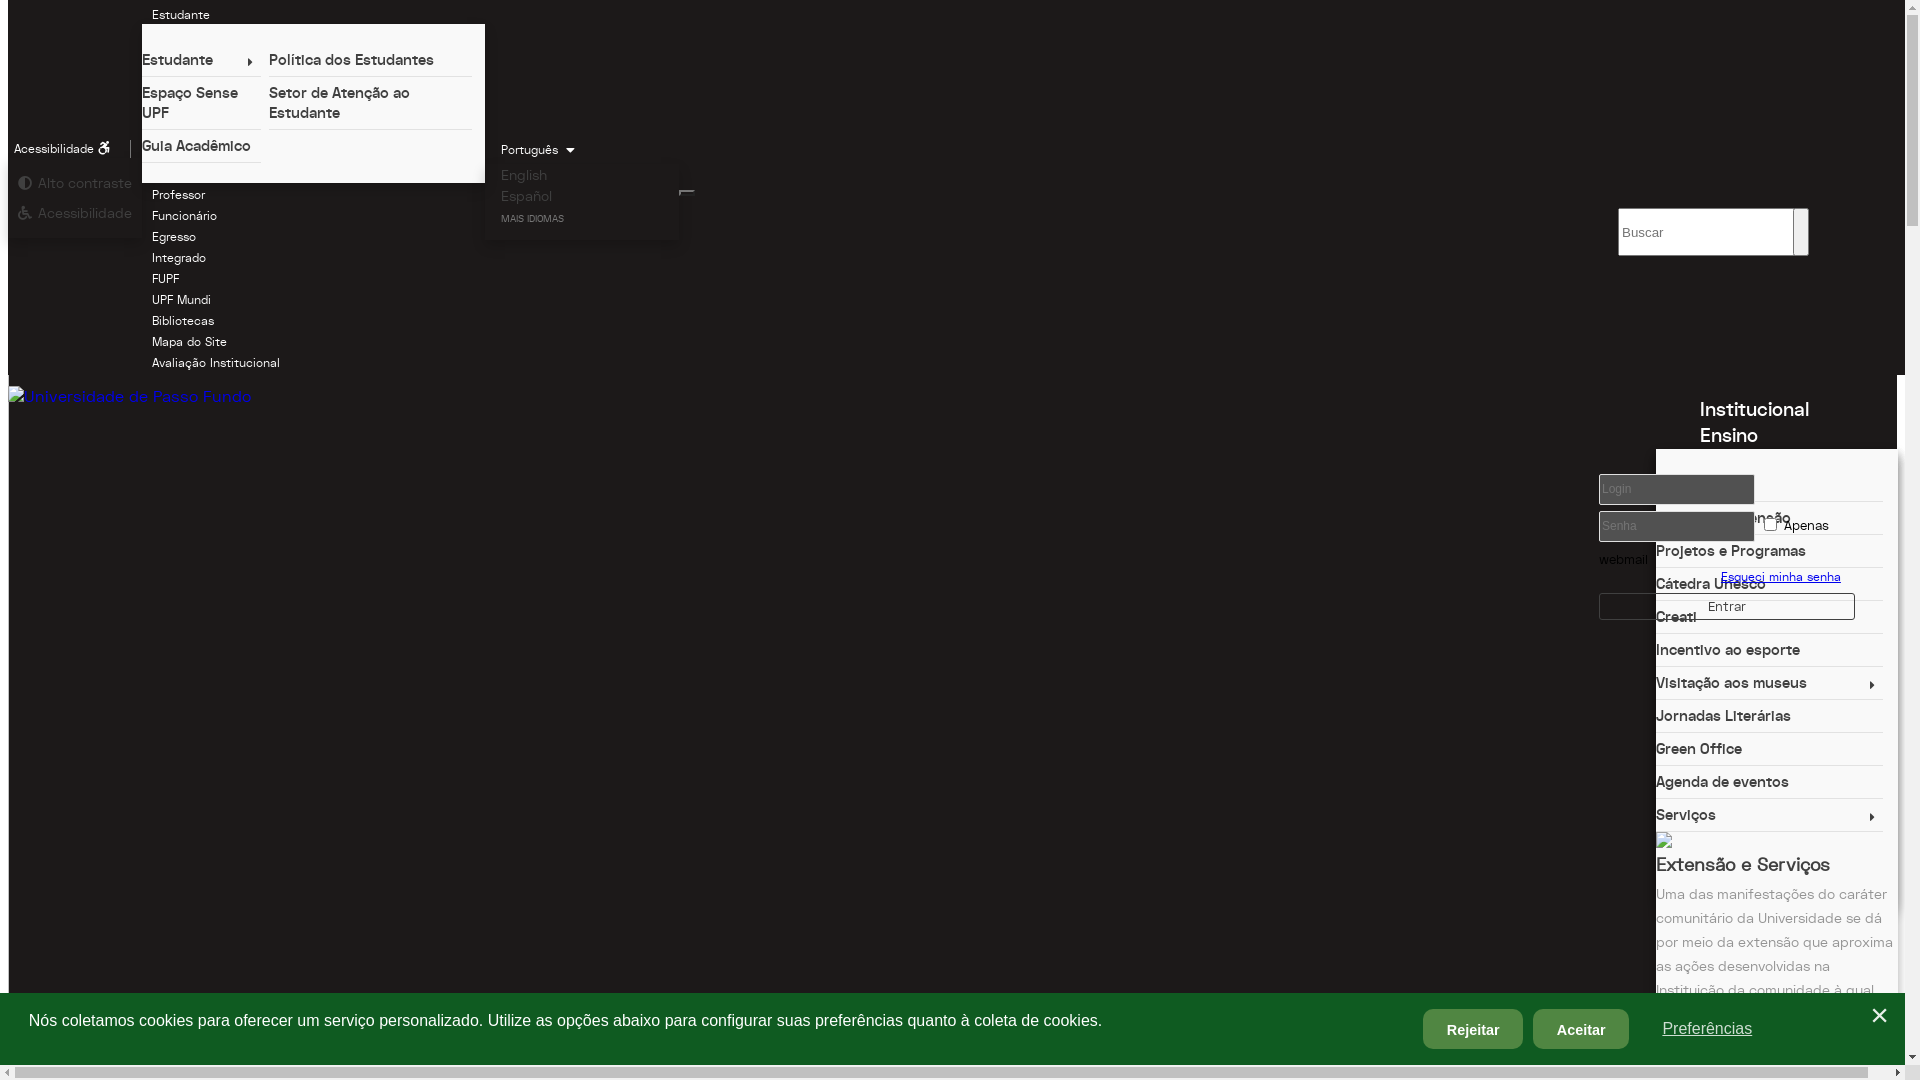 This screenshot has height=1080, width=1920. What do you see at coordinates (1770, 782) in the screenshot?
I see `Agenda de eventos` at bounding box center [1770, 782].